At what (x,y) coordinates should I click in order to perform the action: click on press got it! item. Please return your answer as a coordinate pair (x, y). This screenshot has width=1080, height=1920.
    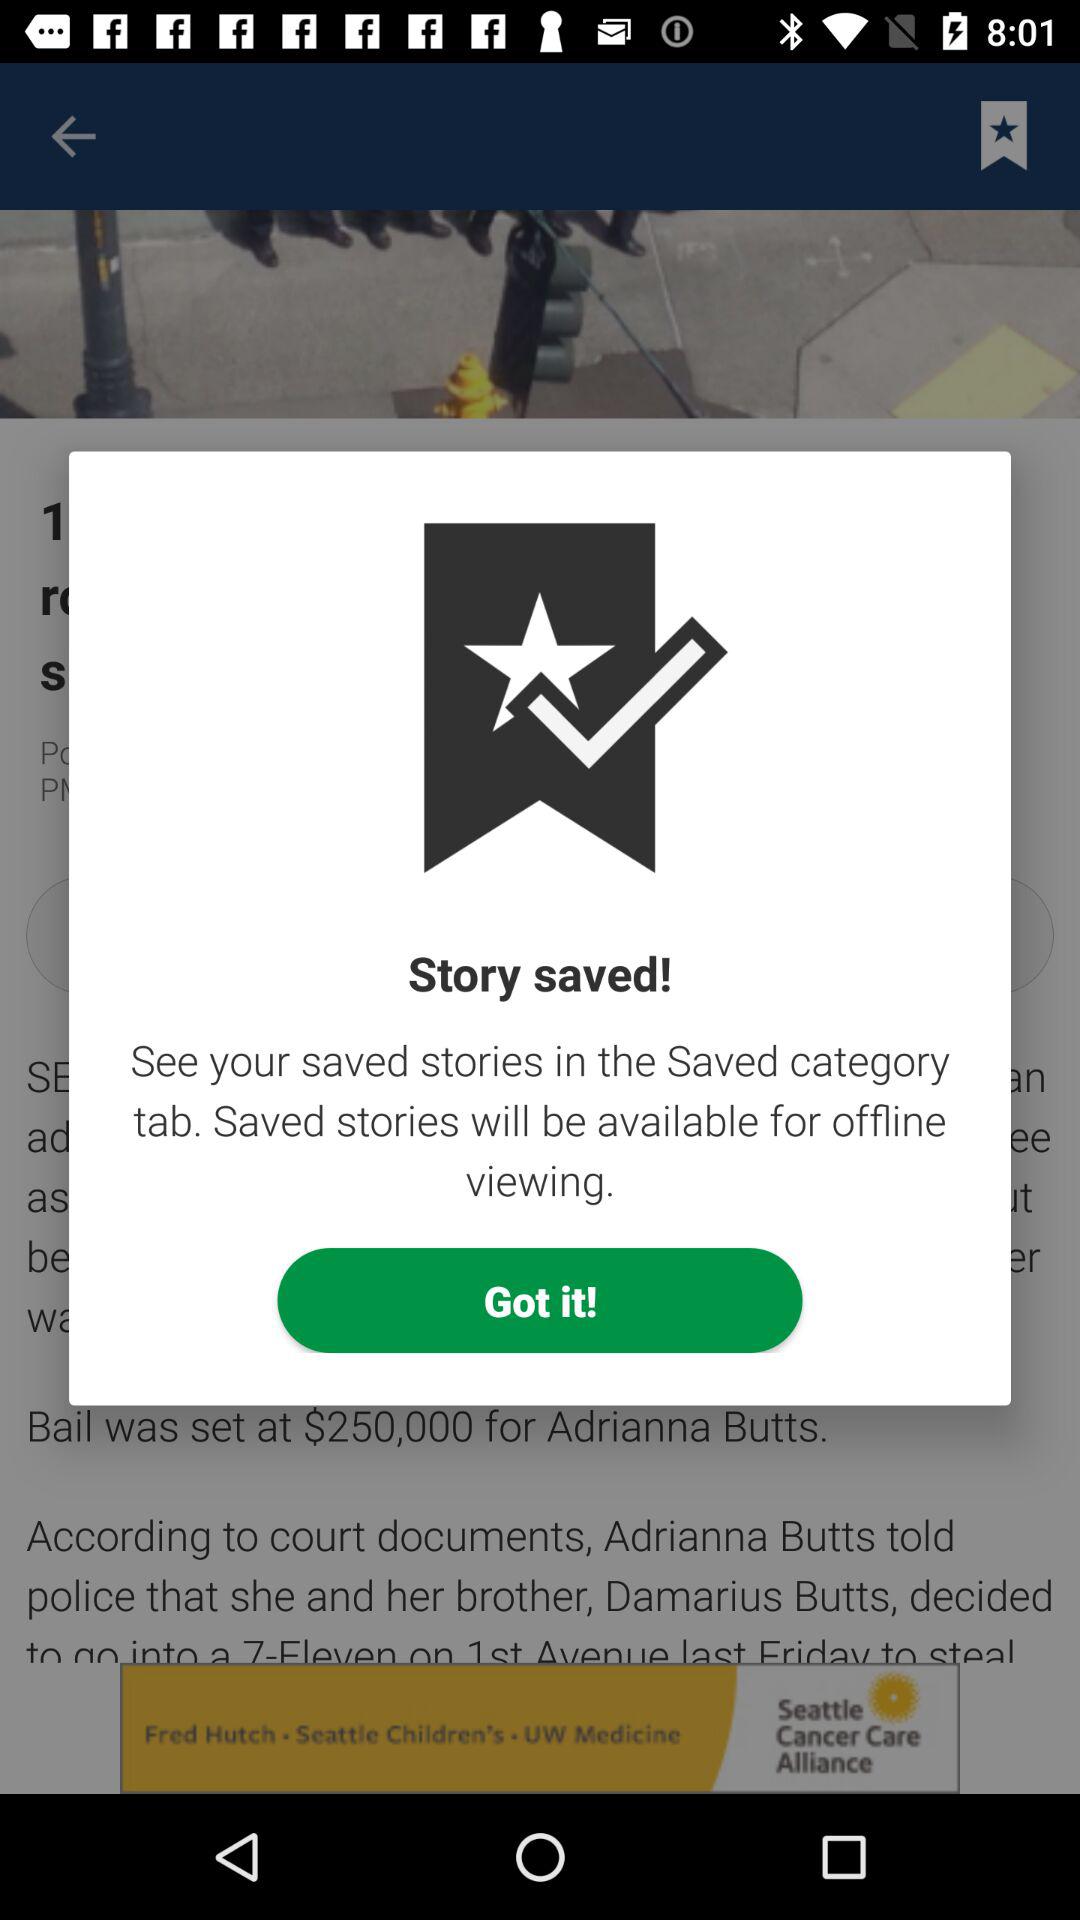
    Looking at the image, I should click on (540, 1300).